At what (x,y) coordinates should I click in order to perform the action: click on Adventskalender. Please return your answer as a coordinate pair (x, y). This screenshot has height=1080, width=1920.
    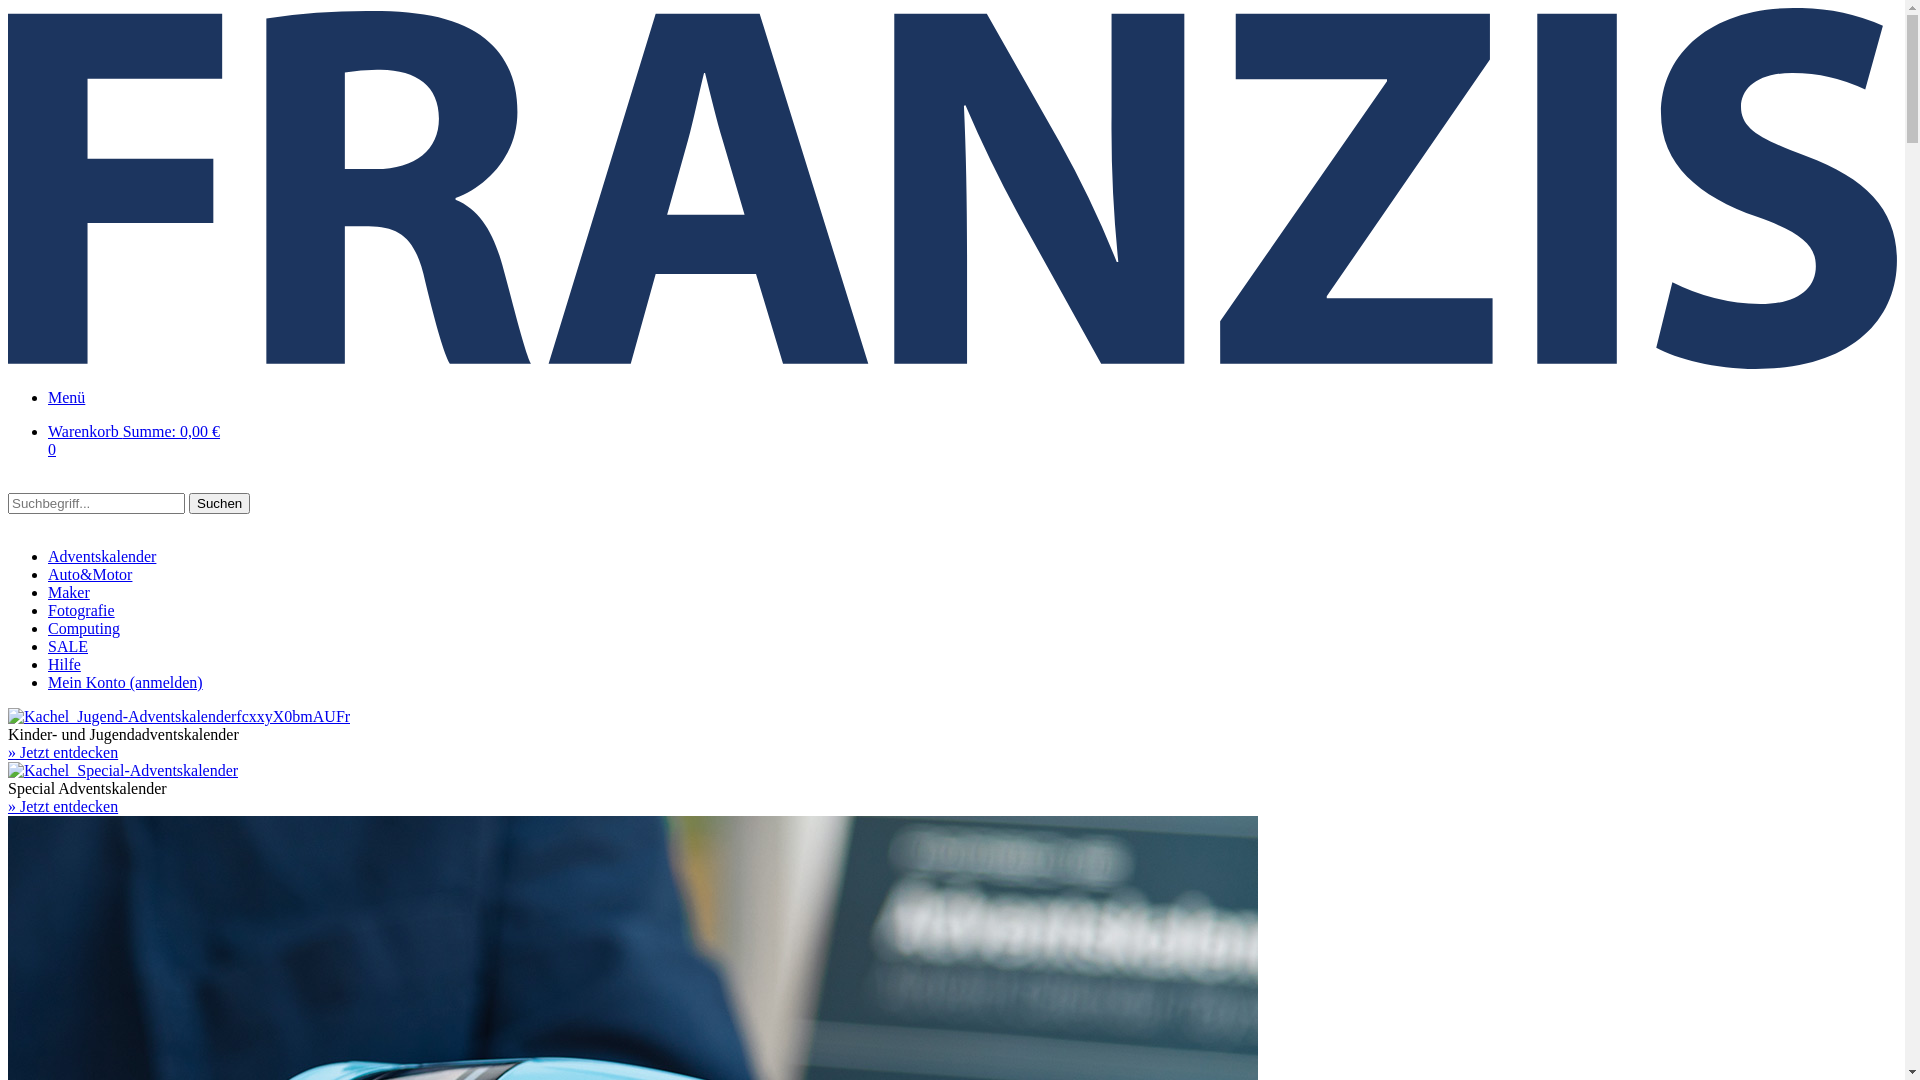
    Looking at the image, I should click on (102, 556).